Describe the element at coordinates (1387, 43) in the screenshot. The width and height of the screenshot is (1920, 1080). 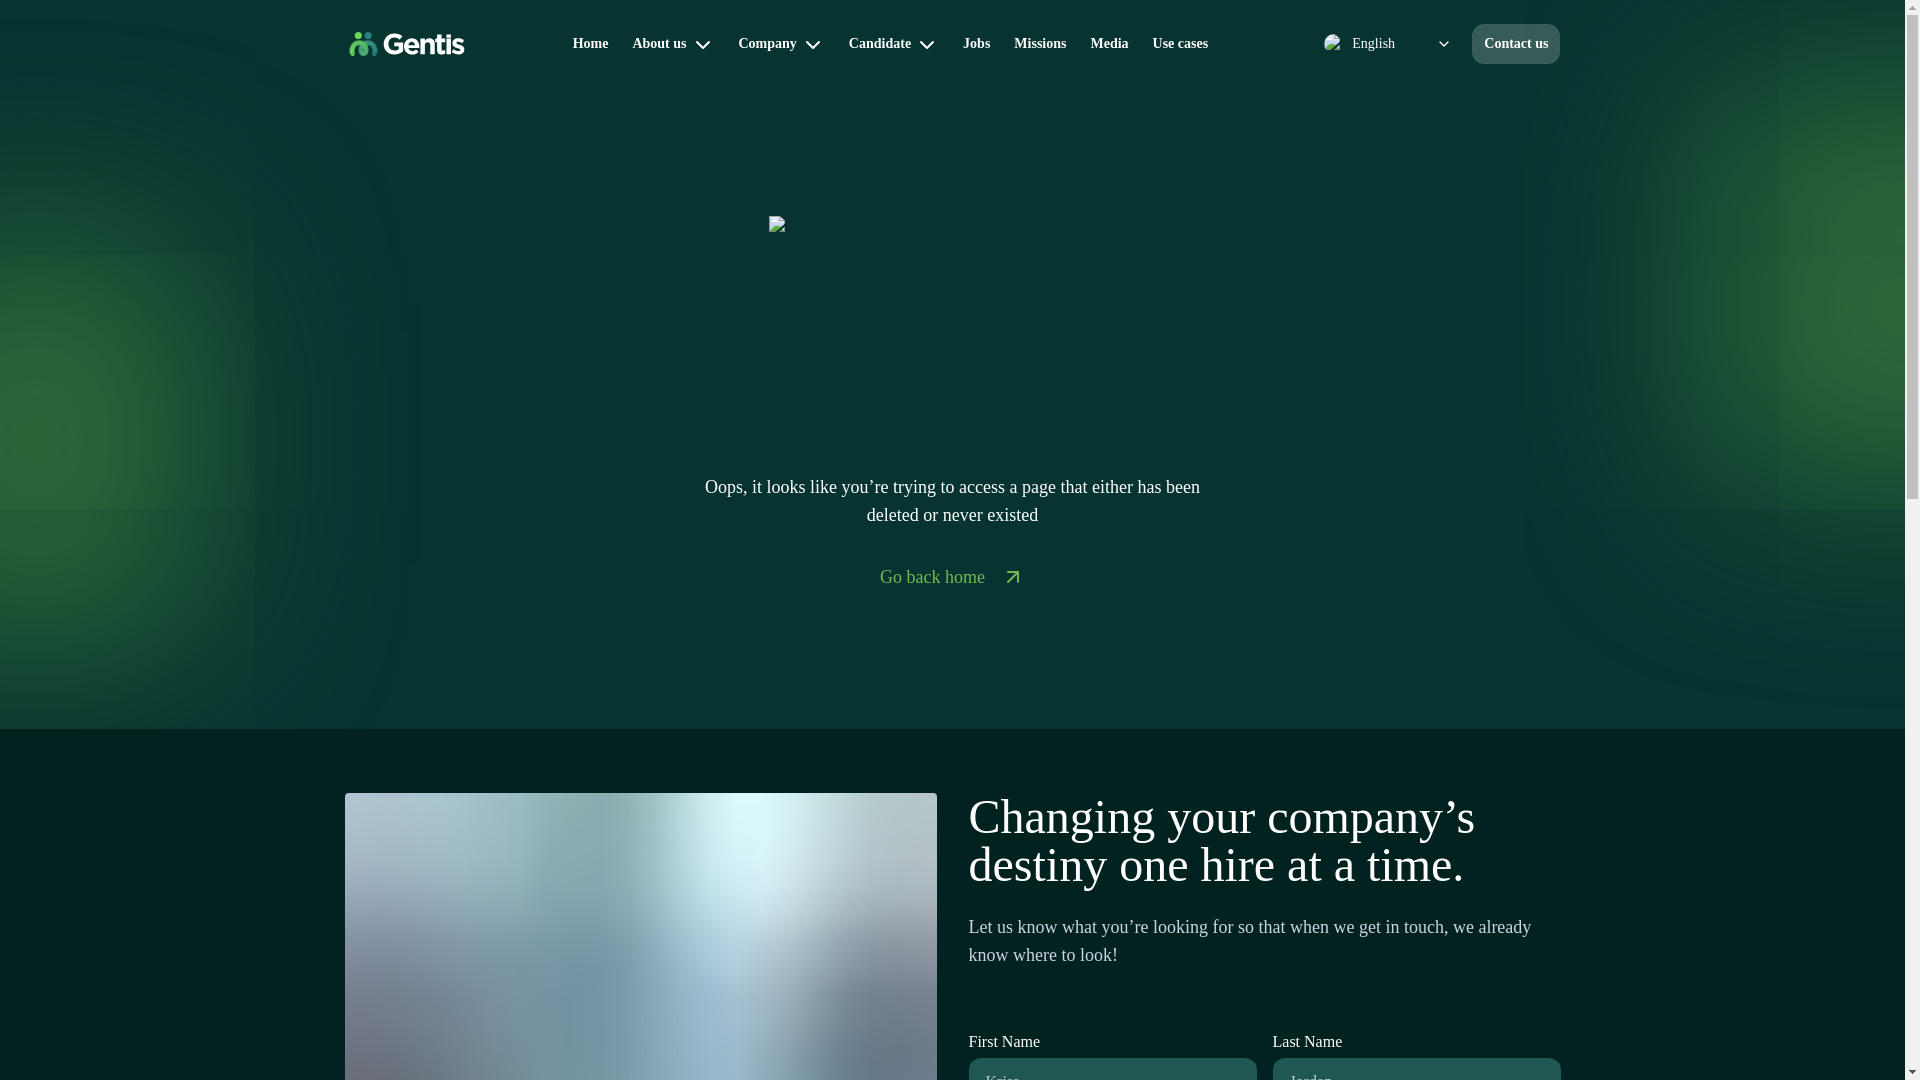
I see `English` at that location.